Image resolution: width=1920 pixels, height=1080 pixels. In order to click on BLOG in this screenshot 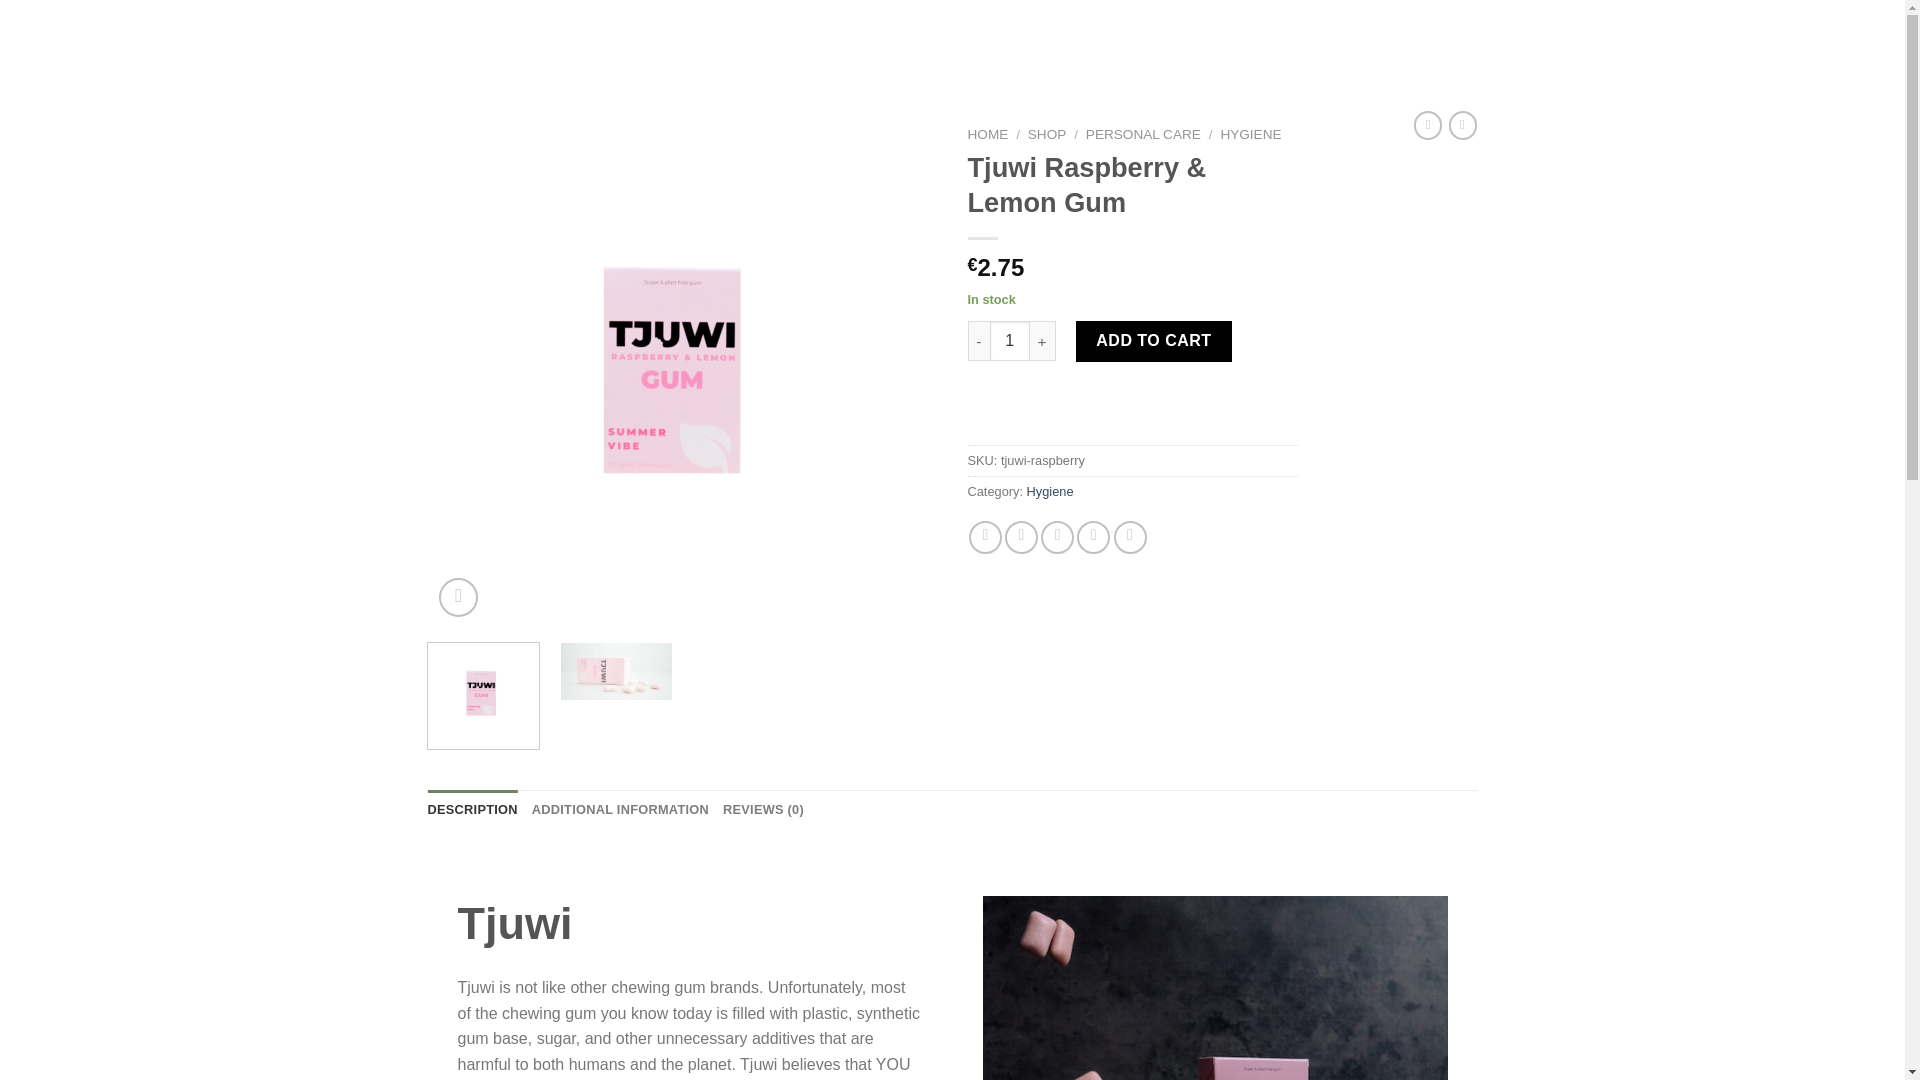, I will do `click(932, 38)`.